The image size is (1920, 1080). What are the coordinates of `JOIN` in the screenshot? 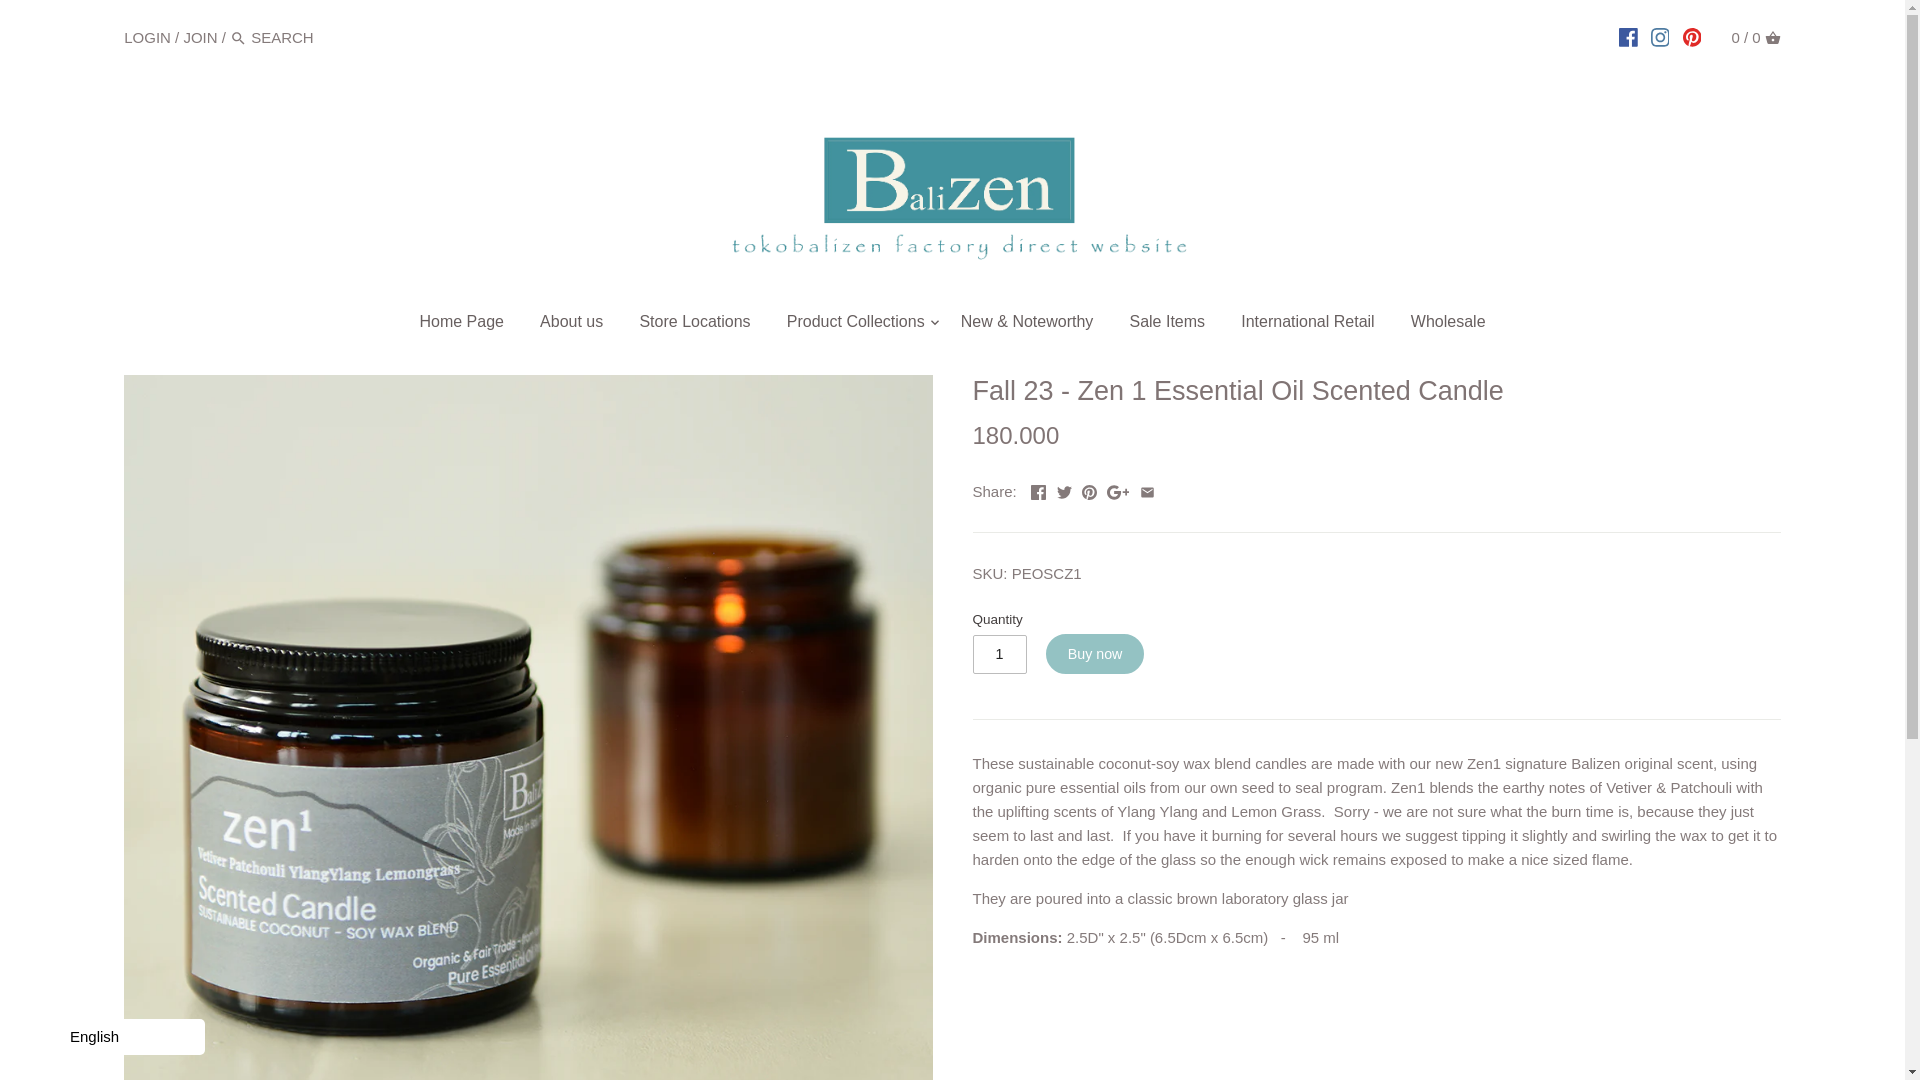 It's located at (199, 36).